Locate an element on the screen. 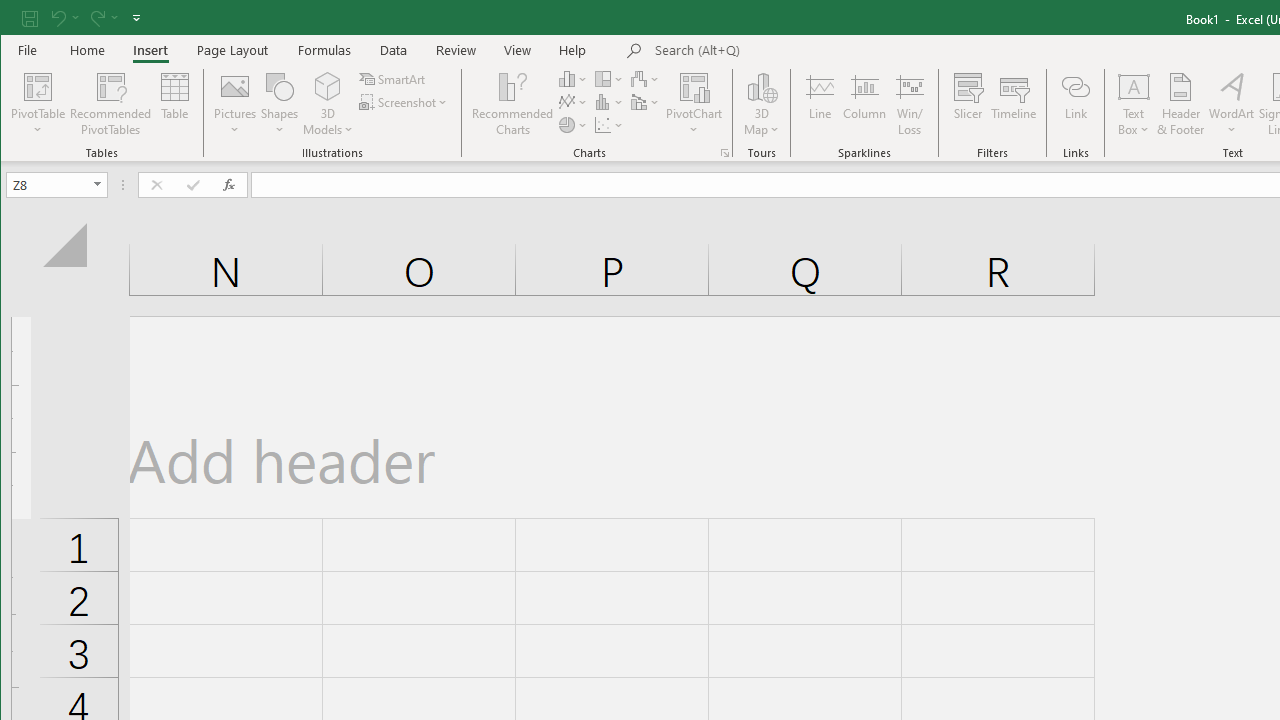 This screenshot has width=1280, height=720. Recommended PivotTables is located at coordinates (110, 104).